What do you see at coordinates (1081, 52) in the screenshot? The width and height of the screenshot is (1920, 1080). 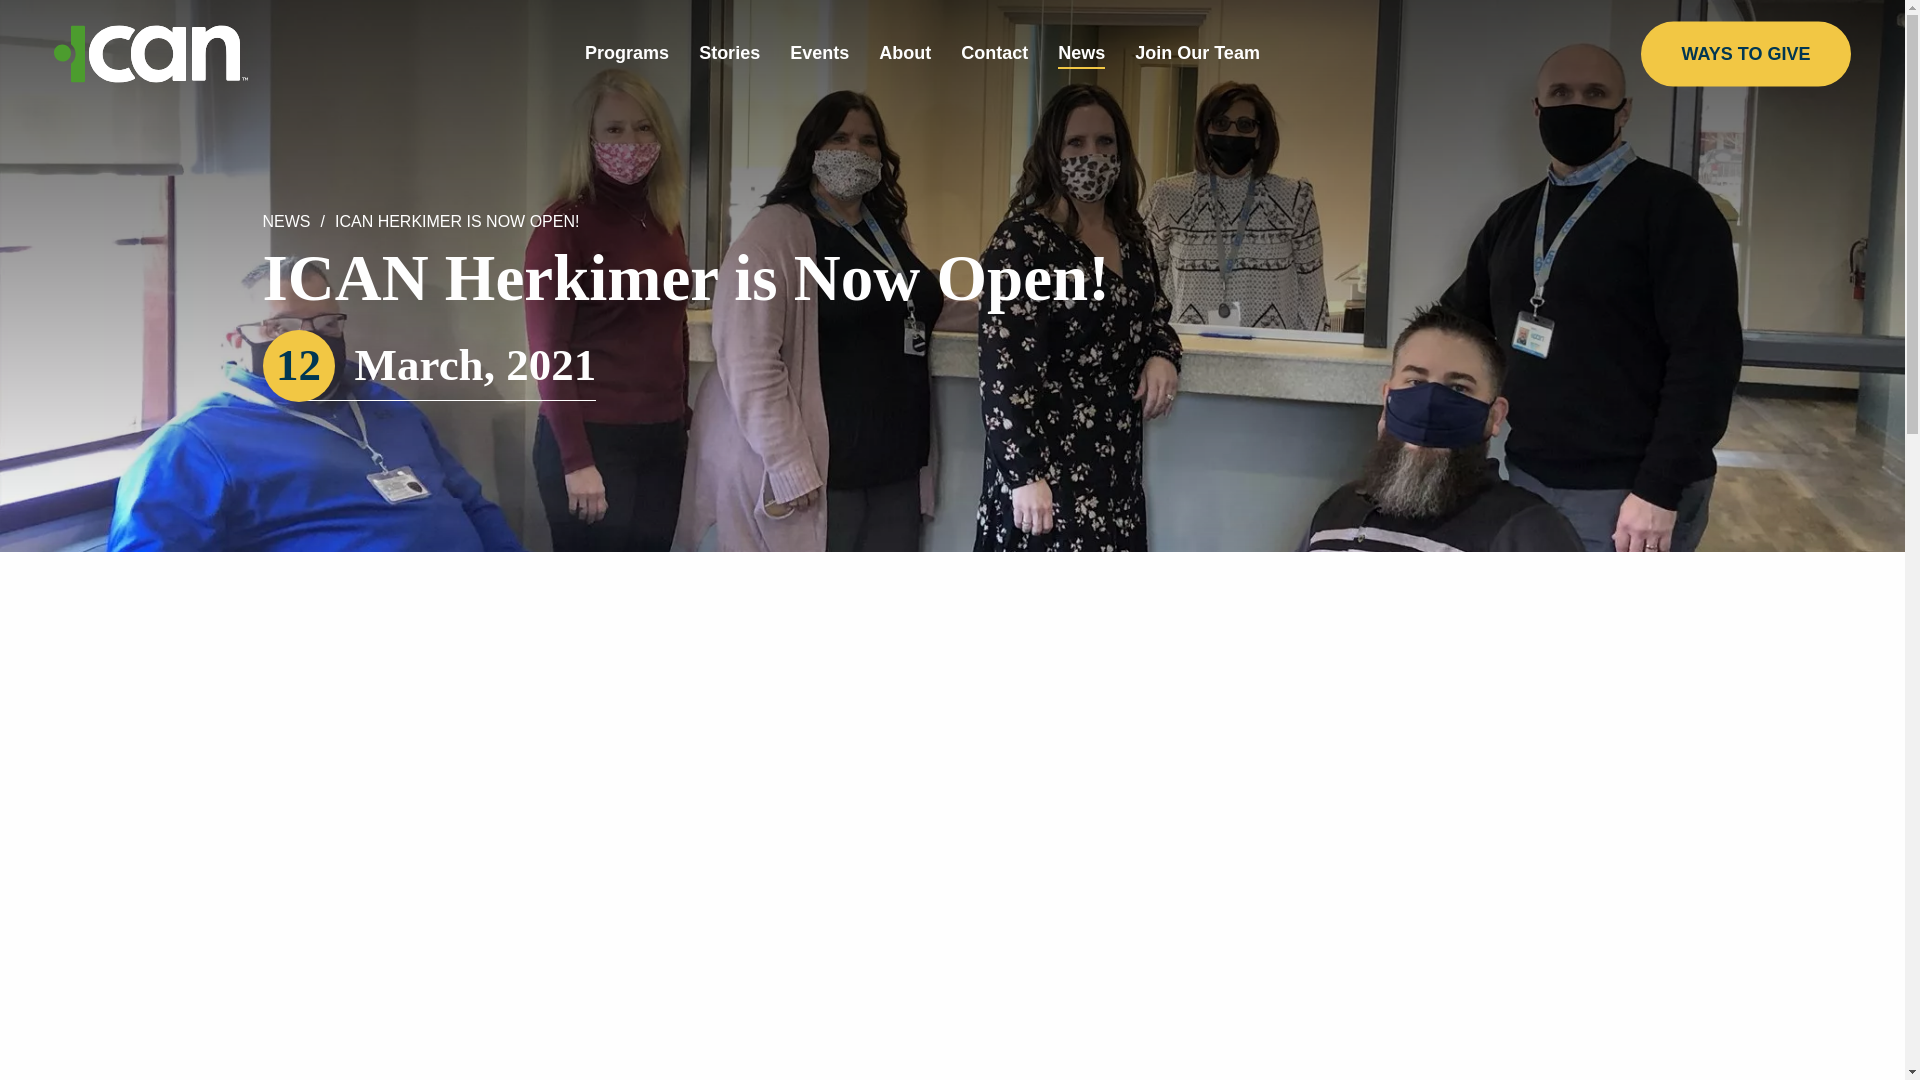 I see `News` at bounding box center [1081, 52].